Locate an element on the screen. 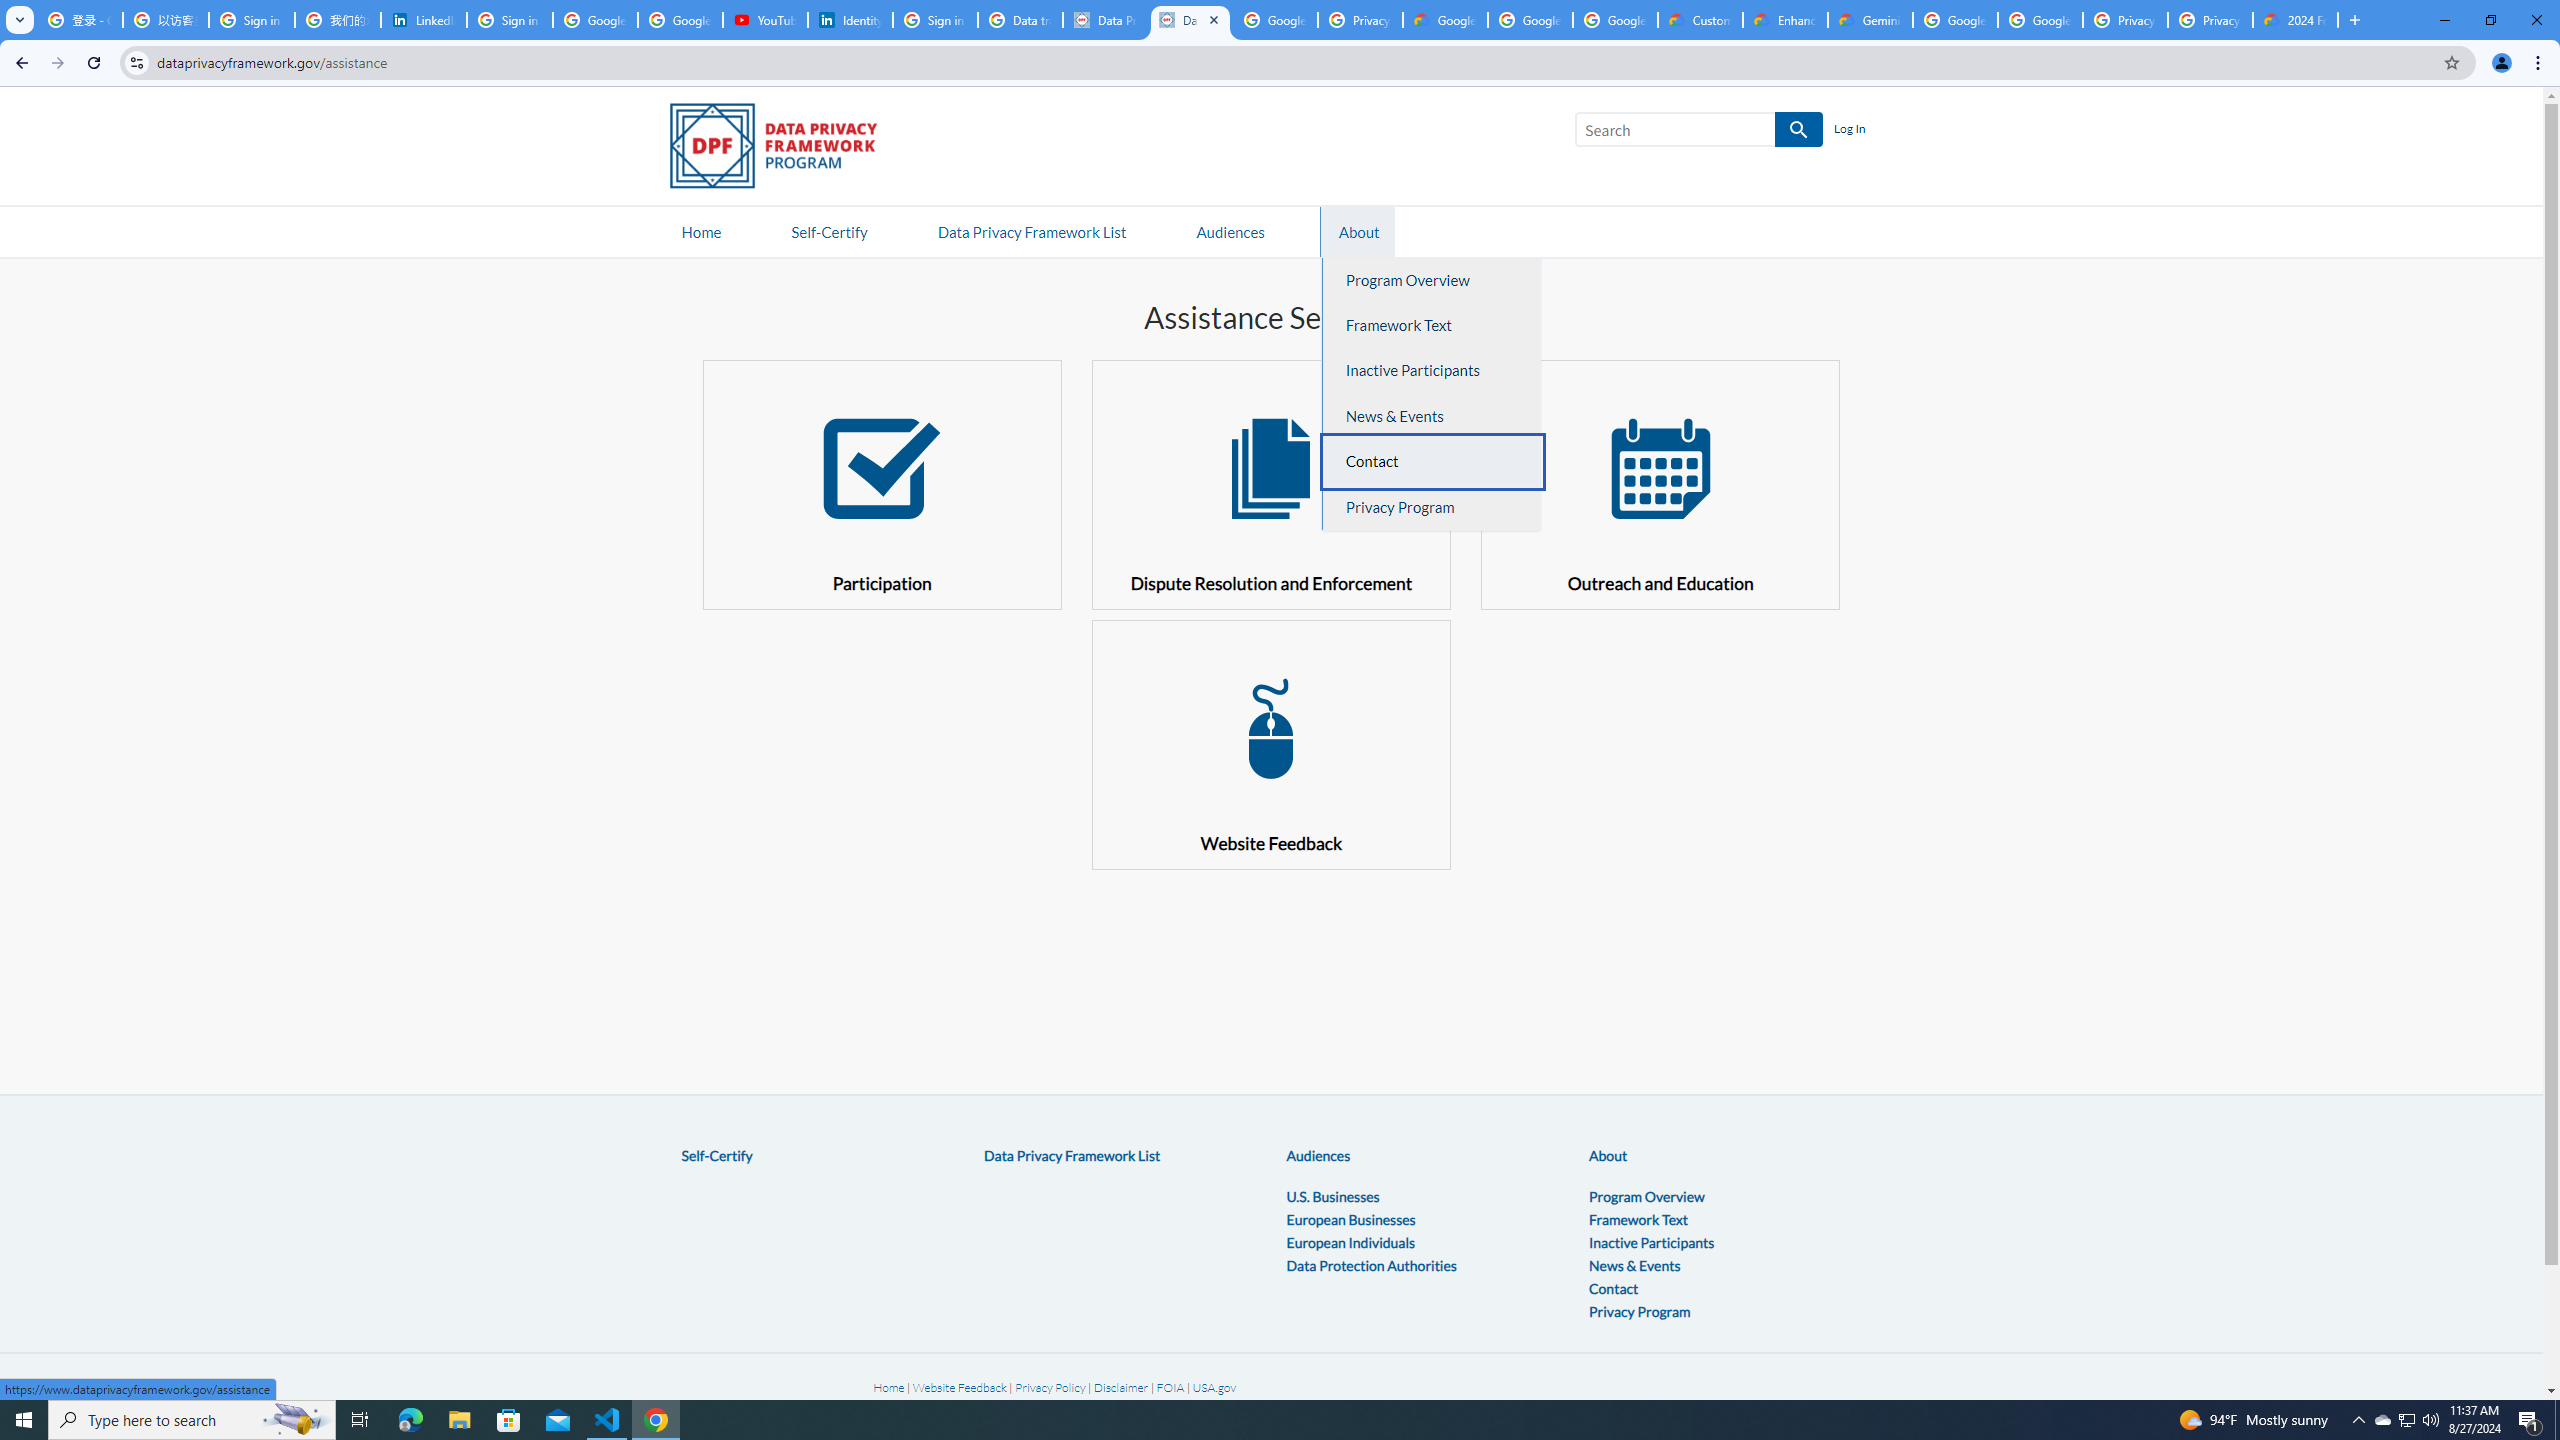  Google Cloud Terms Directory | Google Cloud is located at coordinates (1446, 20).